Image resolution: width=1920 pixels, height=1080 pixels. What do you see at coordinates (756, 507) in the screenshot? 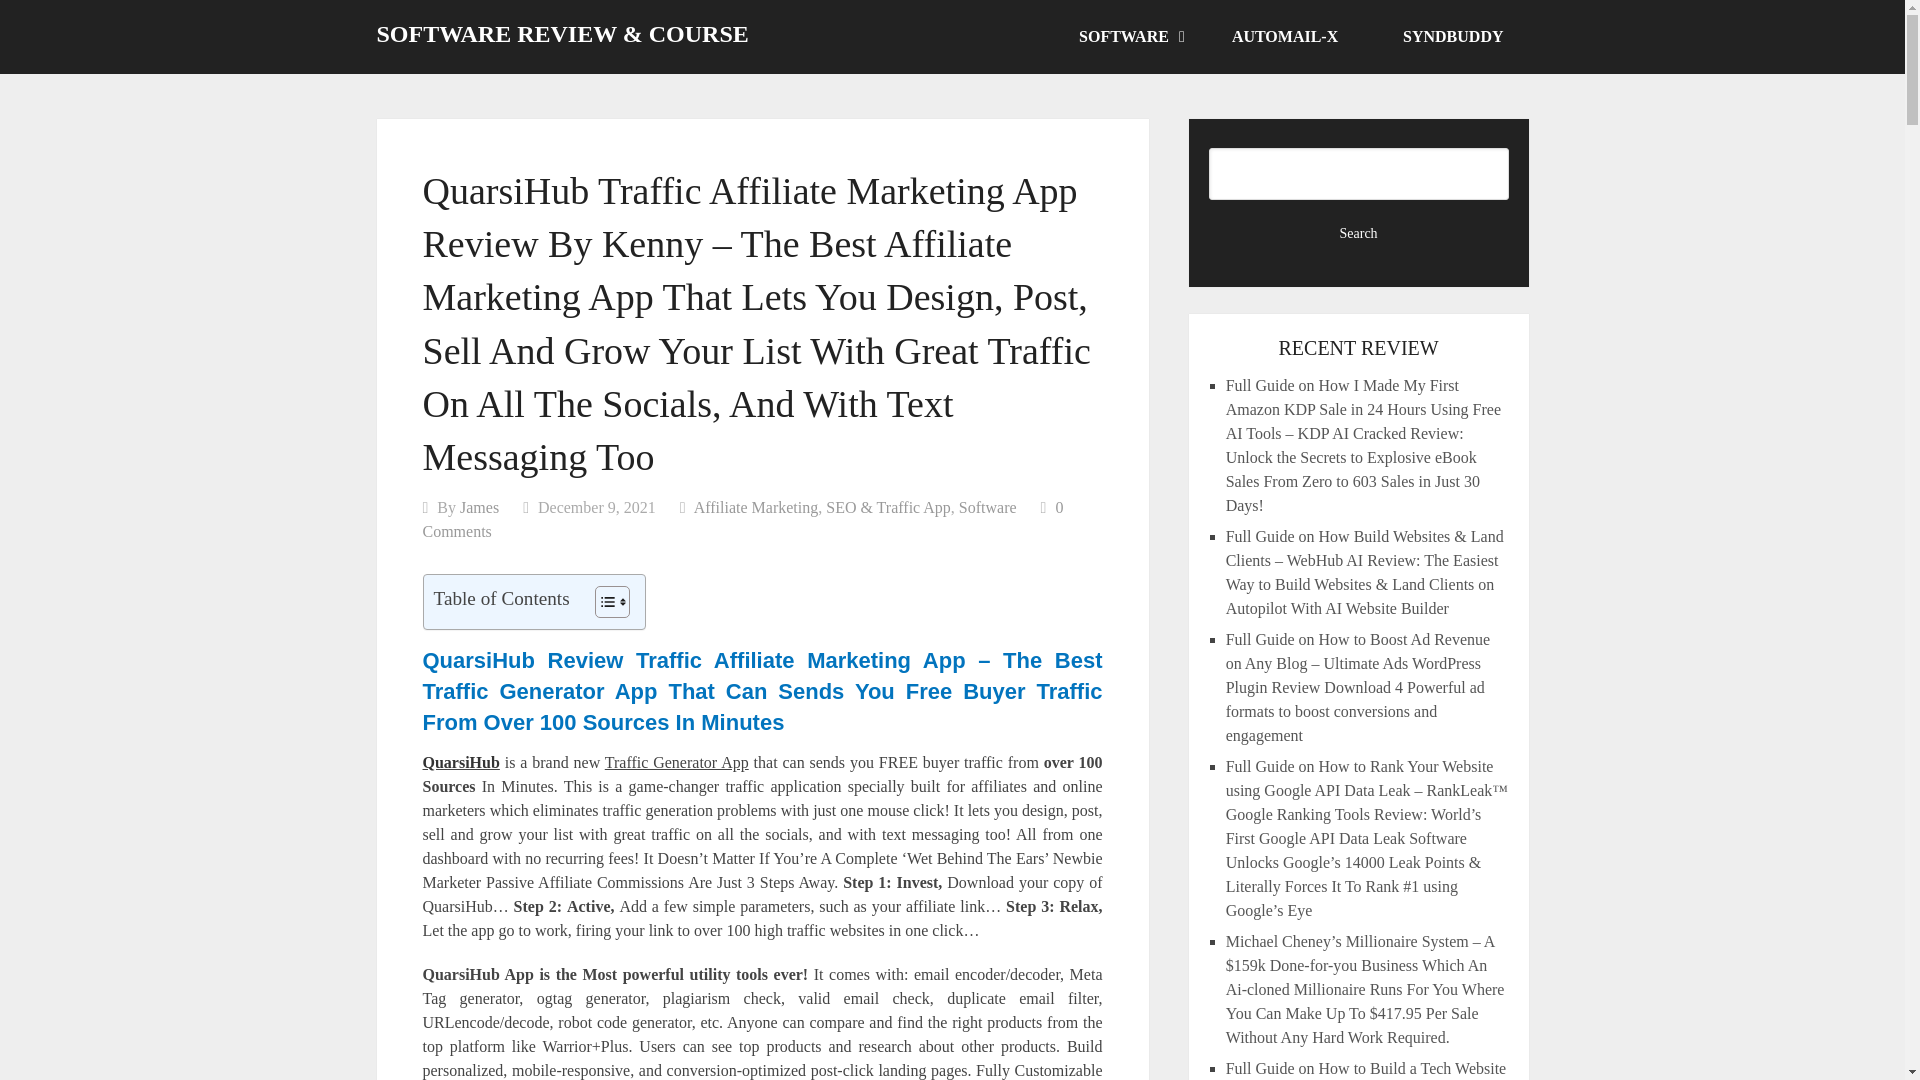
I see `Affiliate Marketing` at bounding box center [756, 507].